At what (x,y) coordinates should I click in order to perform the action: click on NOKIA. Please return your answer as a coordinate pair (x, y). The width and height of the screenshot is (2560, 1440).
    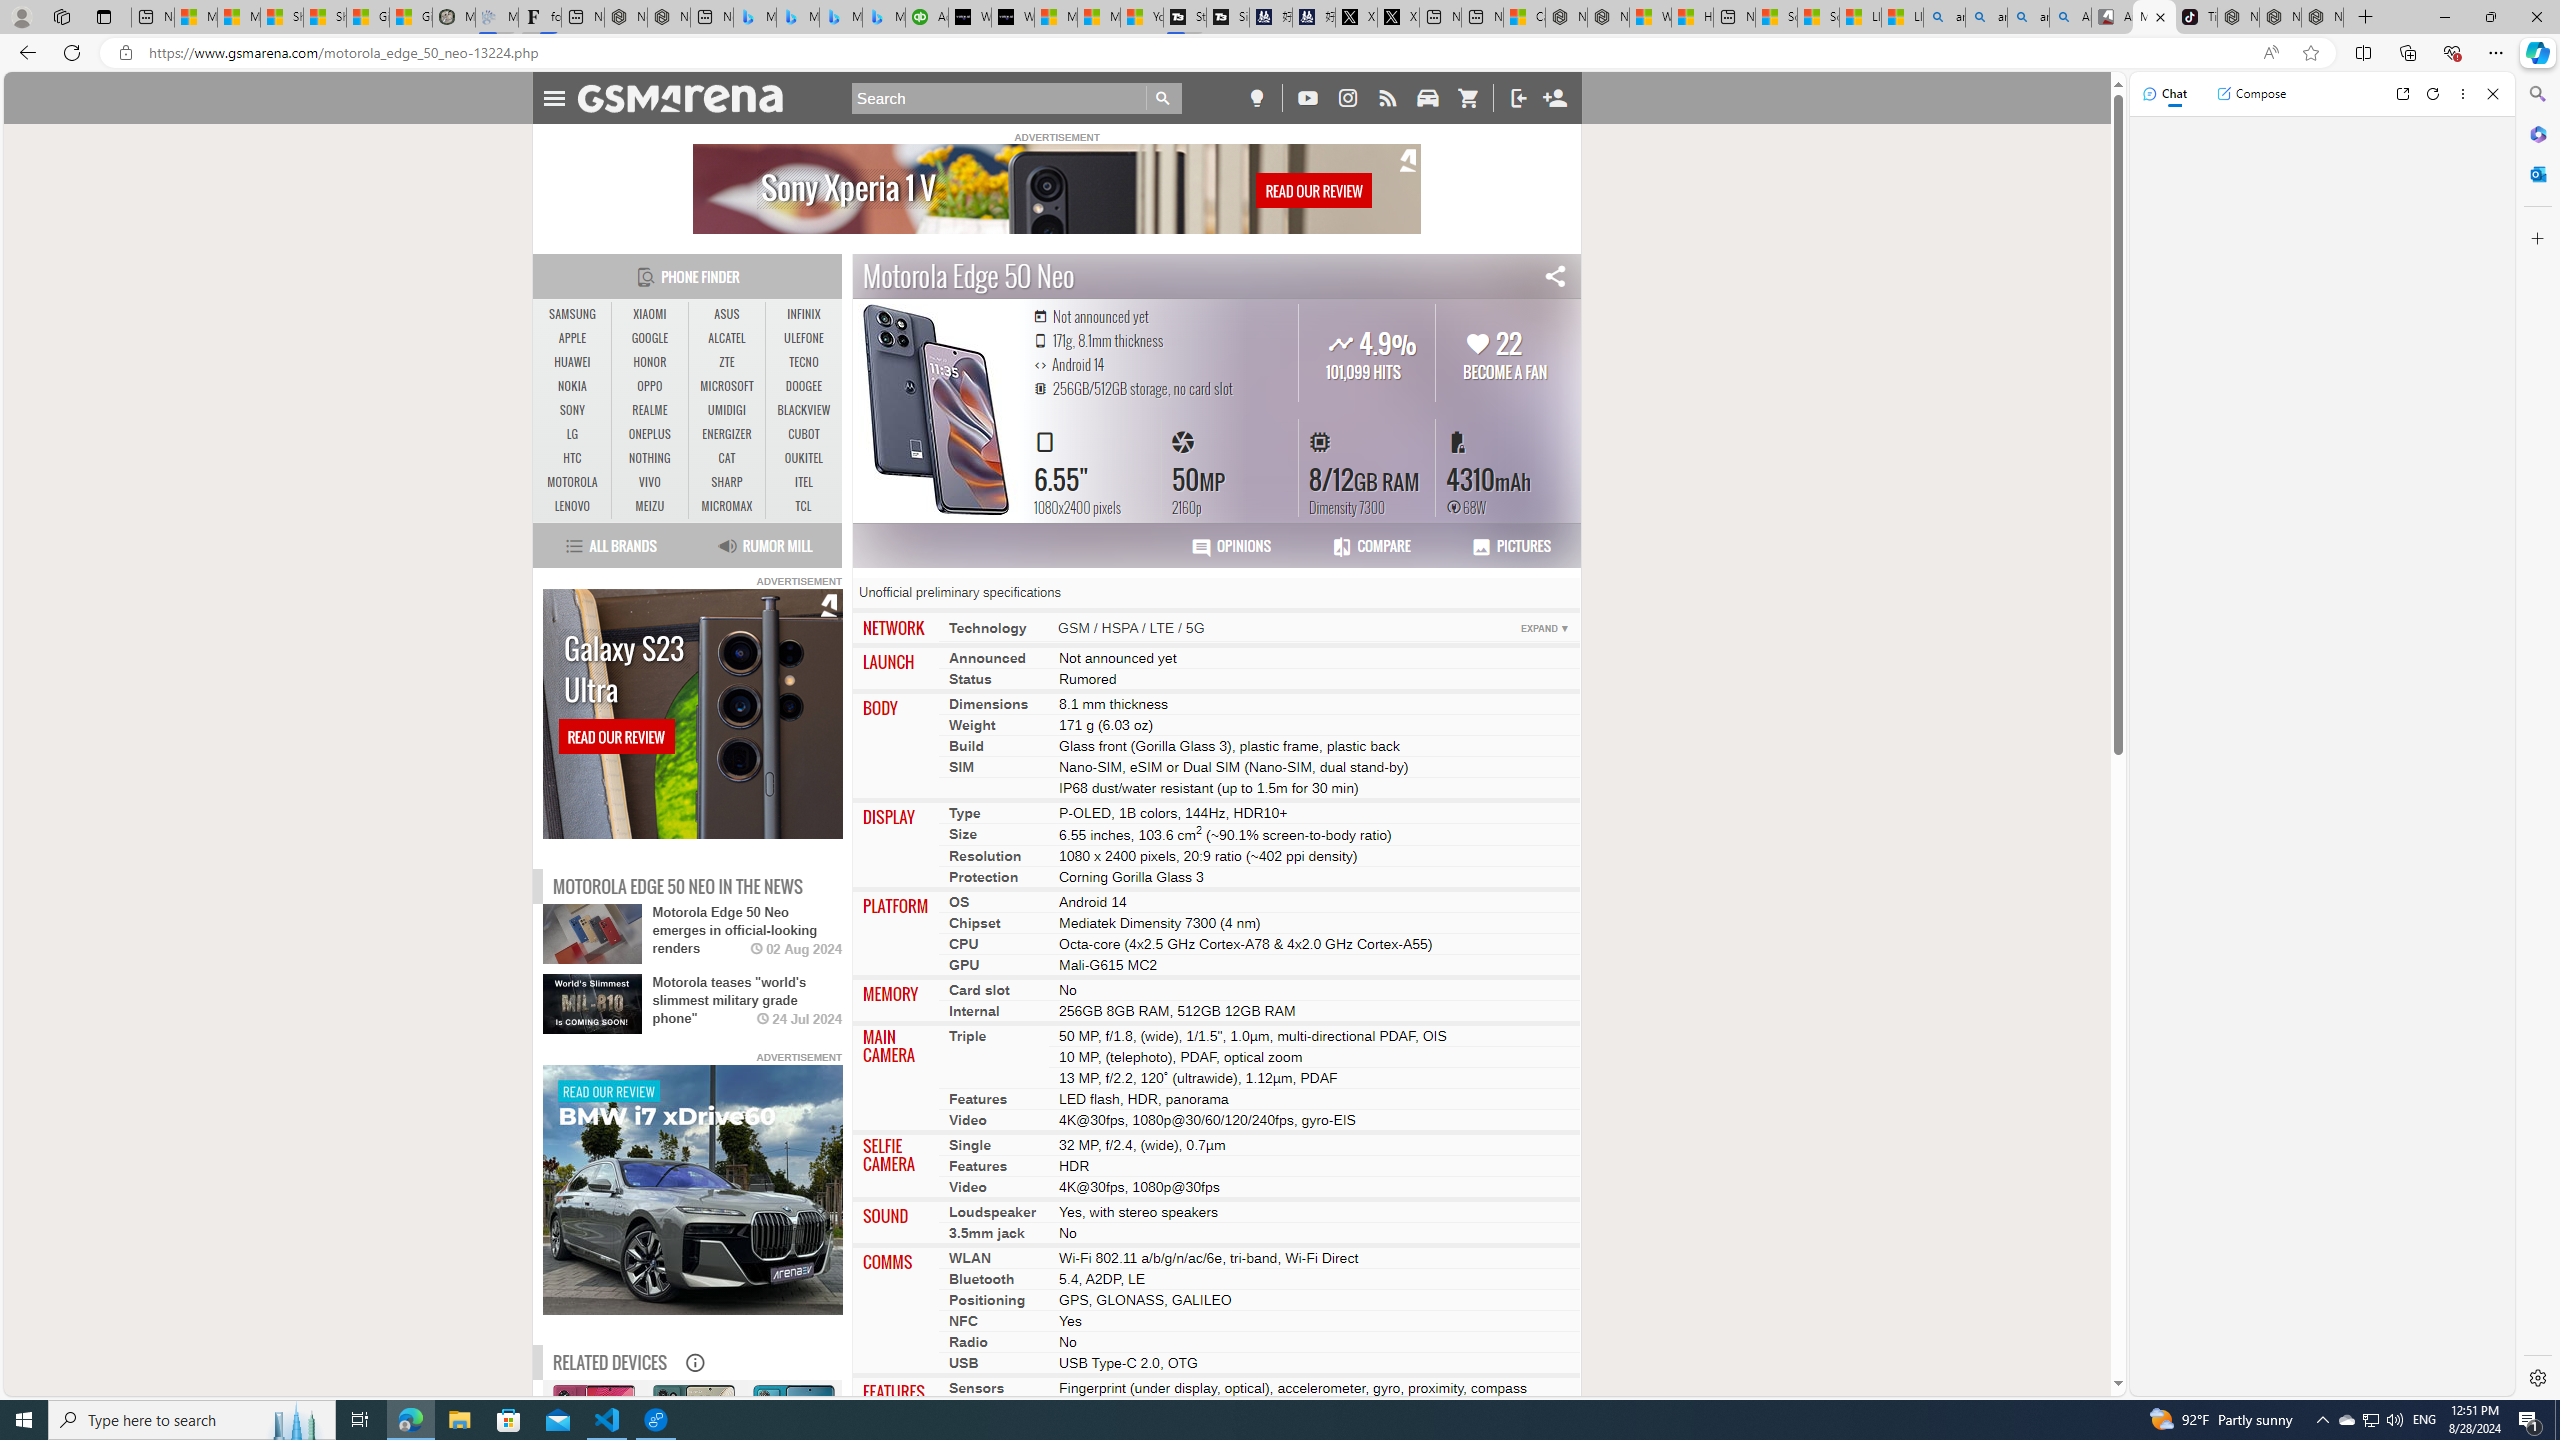
    Looking at the image, I should click on (573, 387).